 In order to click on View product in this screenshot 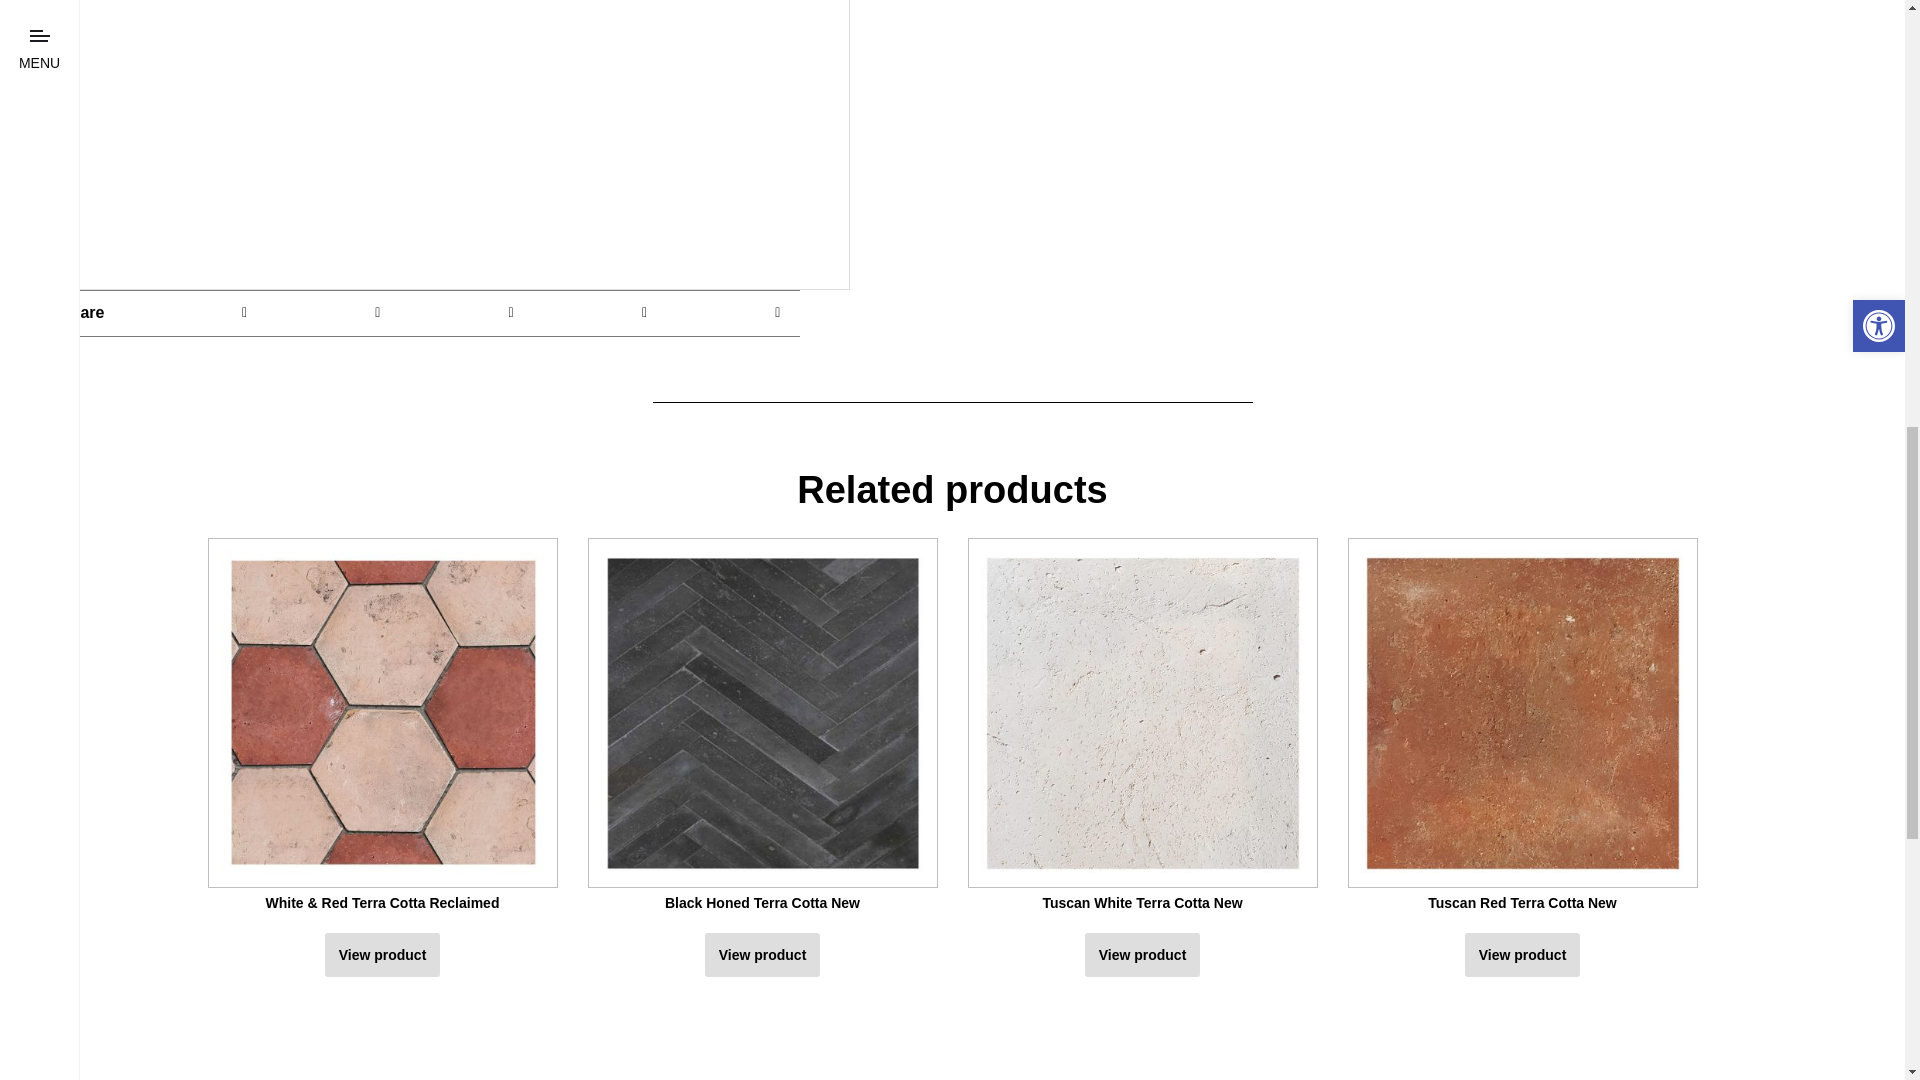, I will do `click(382, 955)`.